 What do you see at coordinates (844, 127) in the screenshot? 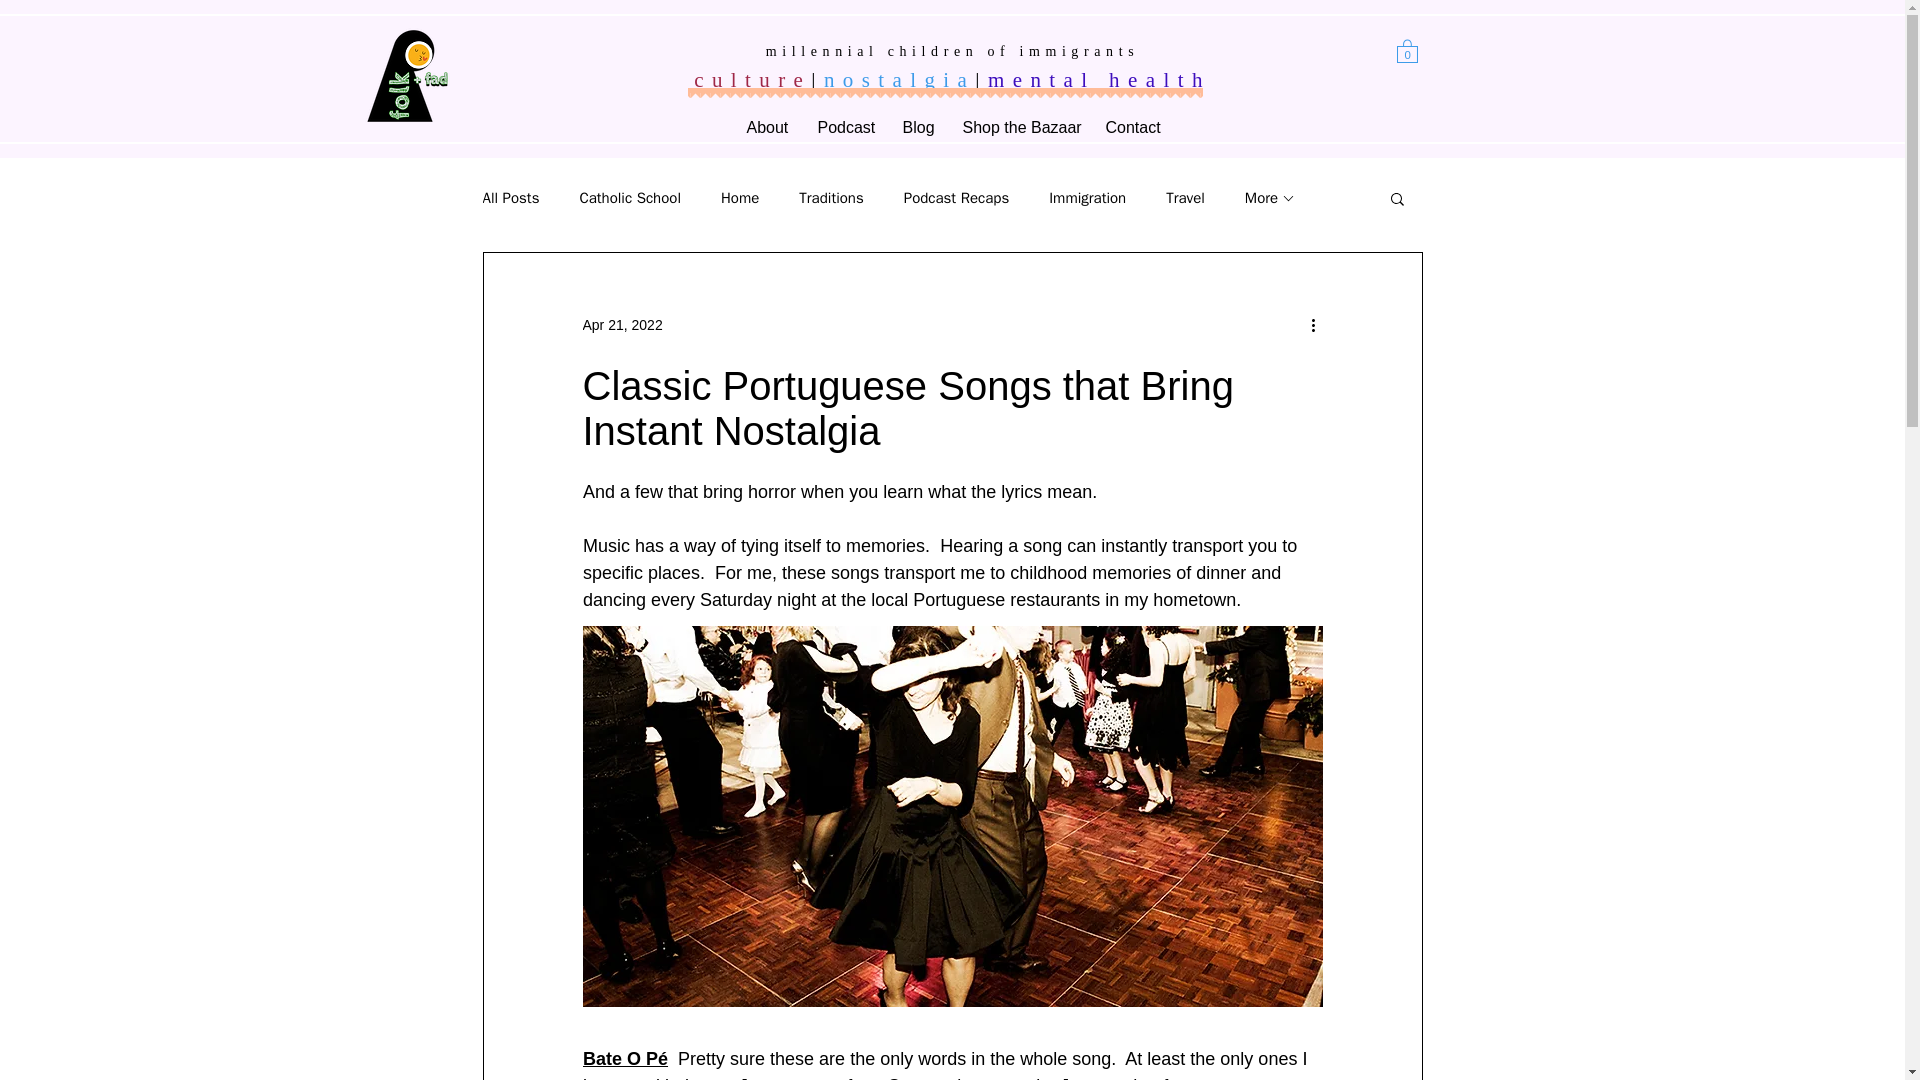
I see `Podcast` at bounding box center [844, 127].